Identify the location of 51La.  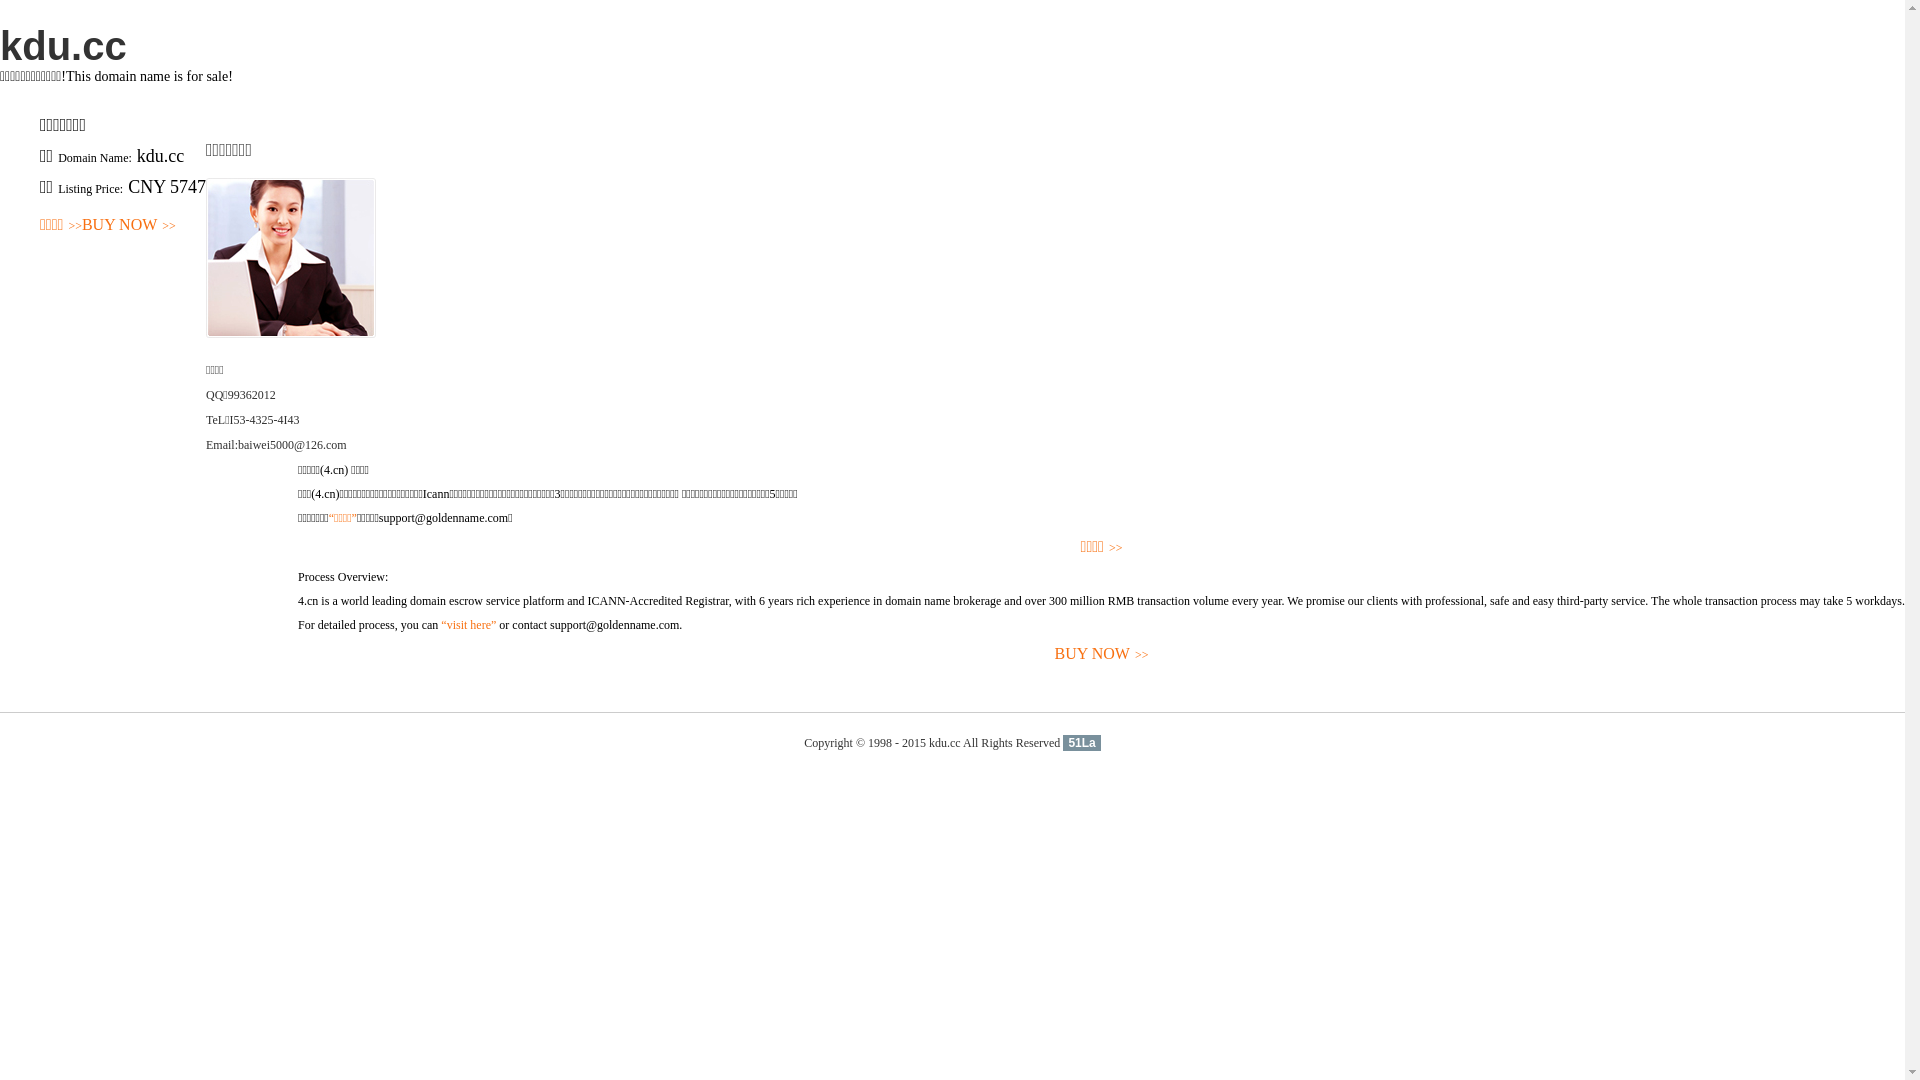
(1082, 743).